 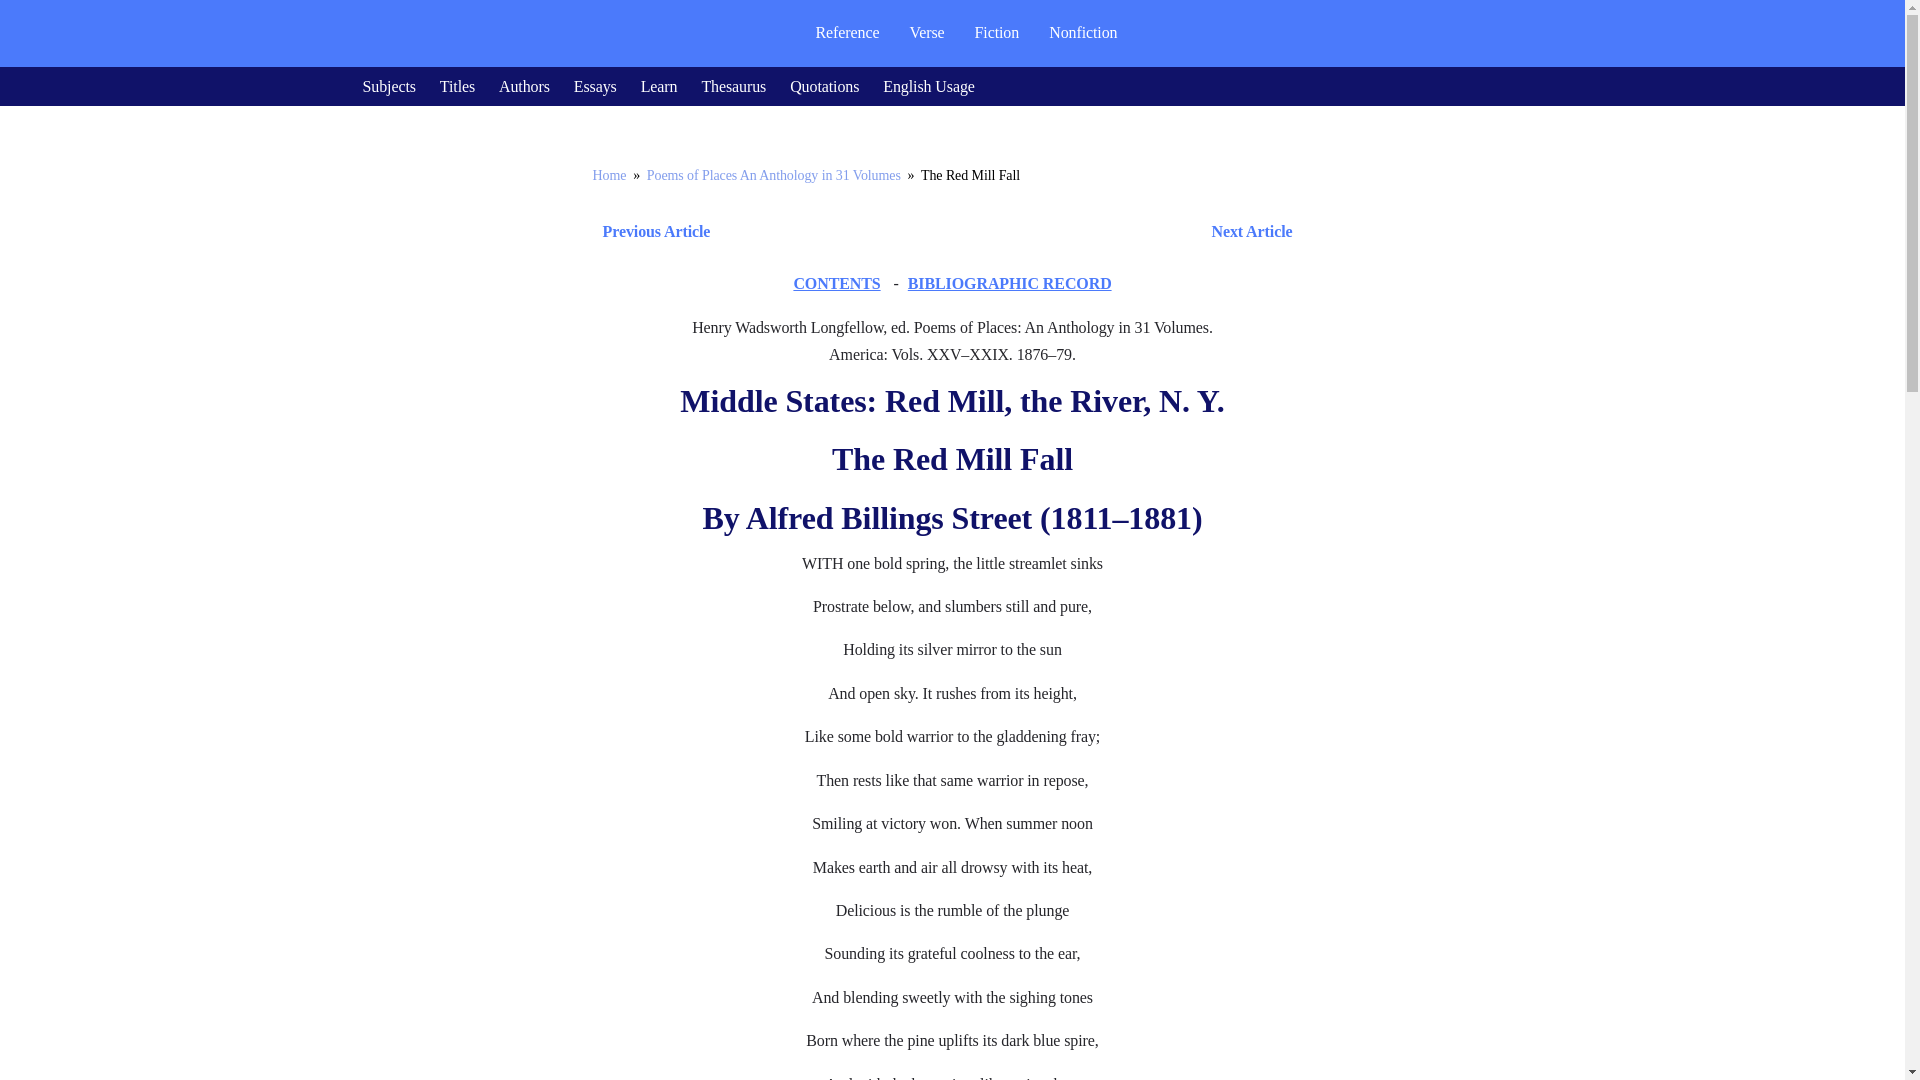 I want to click on BIBLIOGRAPHIC RECORD, so click(x=1010, y=283).